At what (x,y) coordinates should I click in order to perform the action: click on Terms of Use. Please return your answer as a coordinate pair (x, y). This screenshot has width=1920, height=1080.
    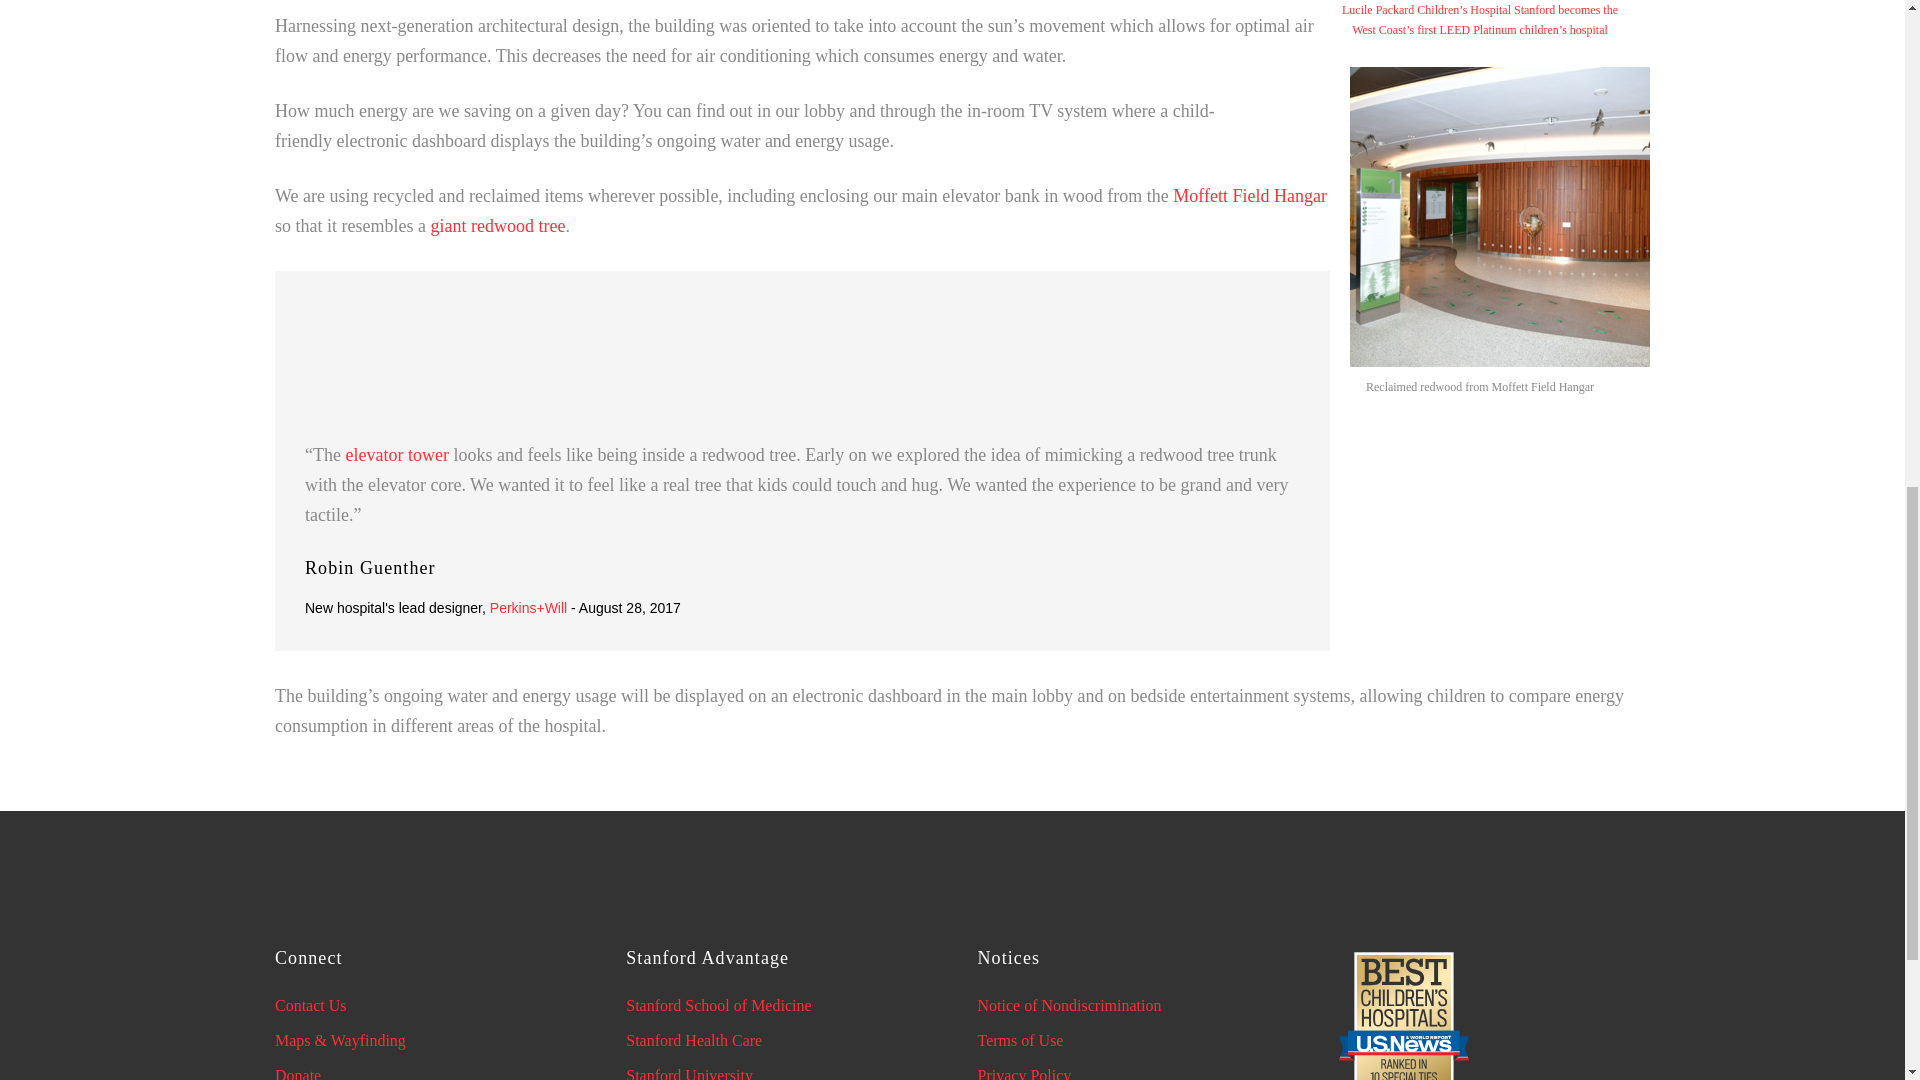
    Looking at the image, I should click on (1020, 1040).